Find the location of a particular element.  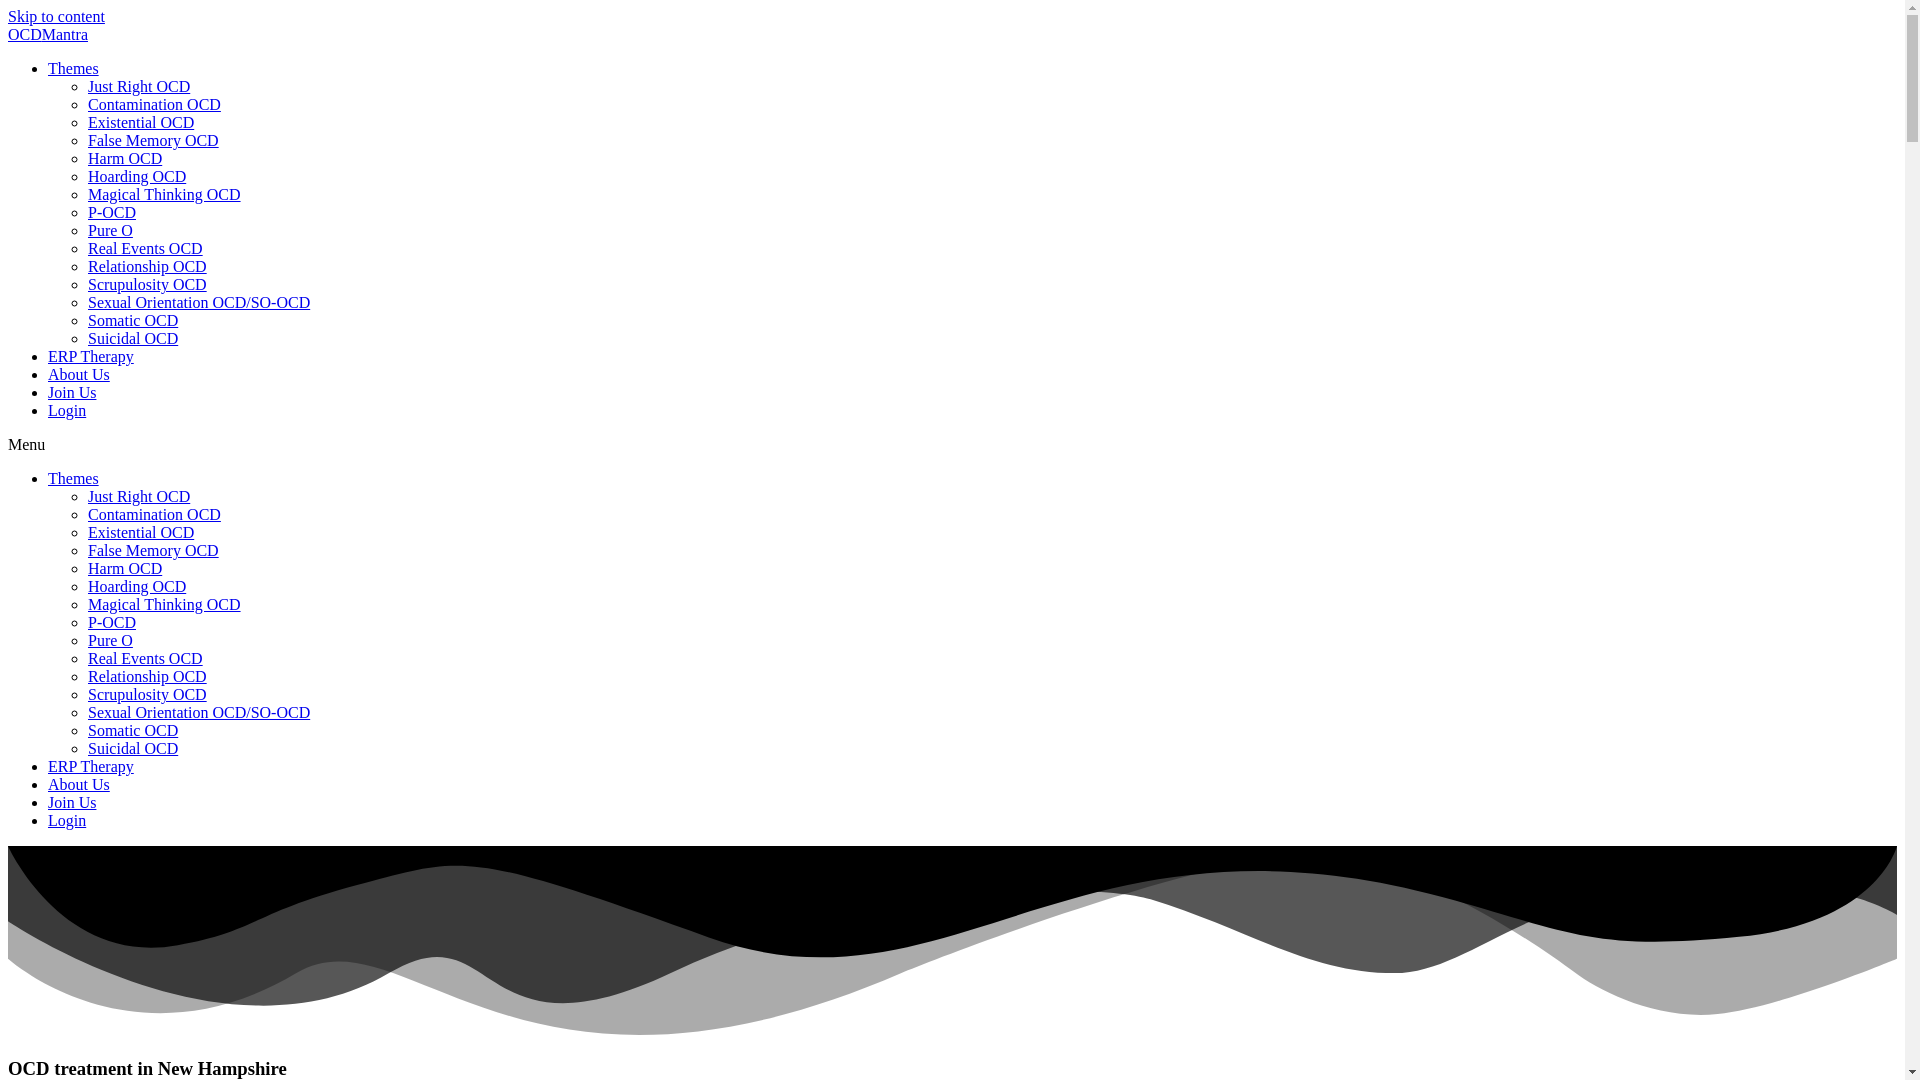

Real Events OCD is located at coordinates (146, 658).